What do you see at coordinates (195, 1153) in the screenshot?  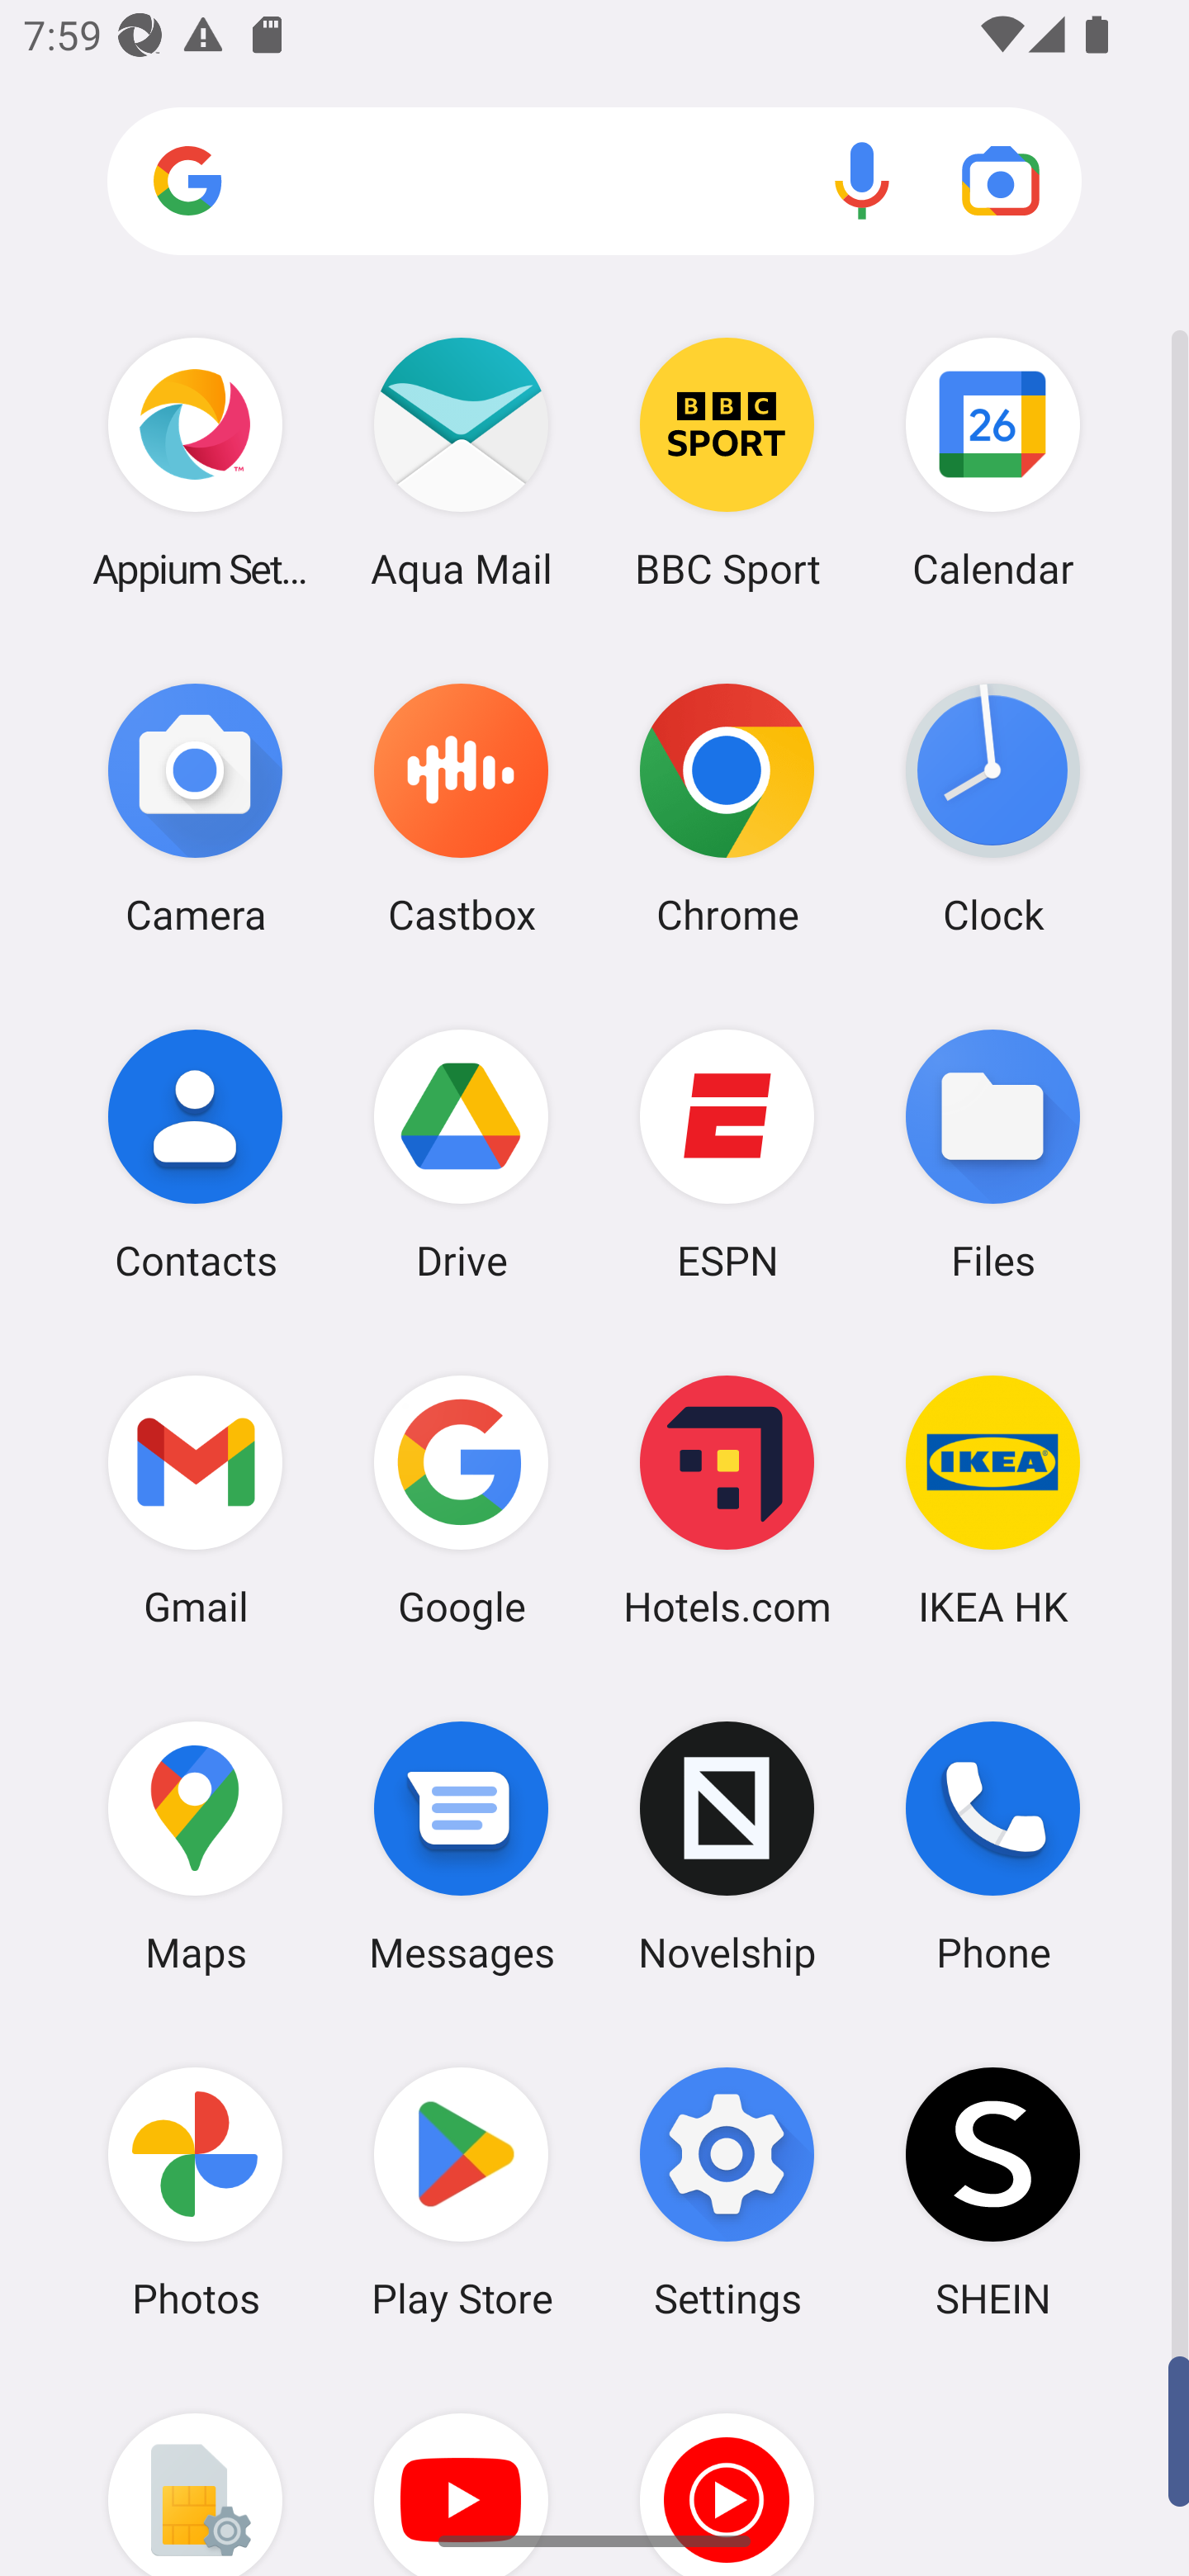 I see `Contacts` at bounding box center [195, 1153].